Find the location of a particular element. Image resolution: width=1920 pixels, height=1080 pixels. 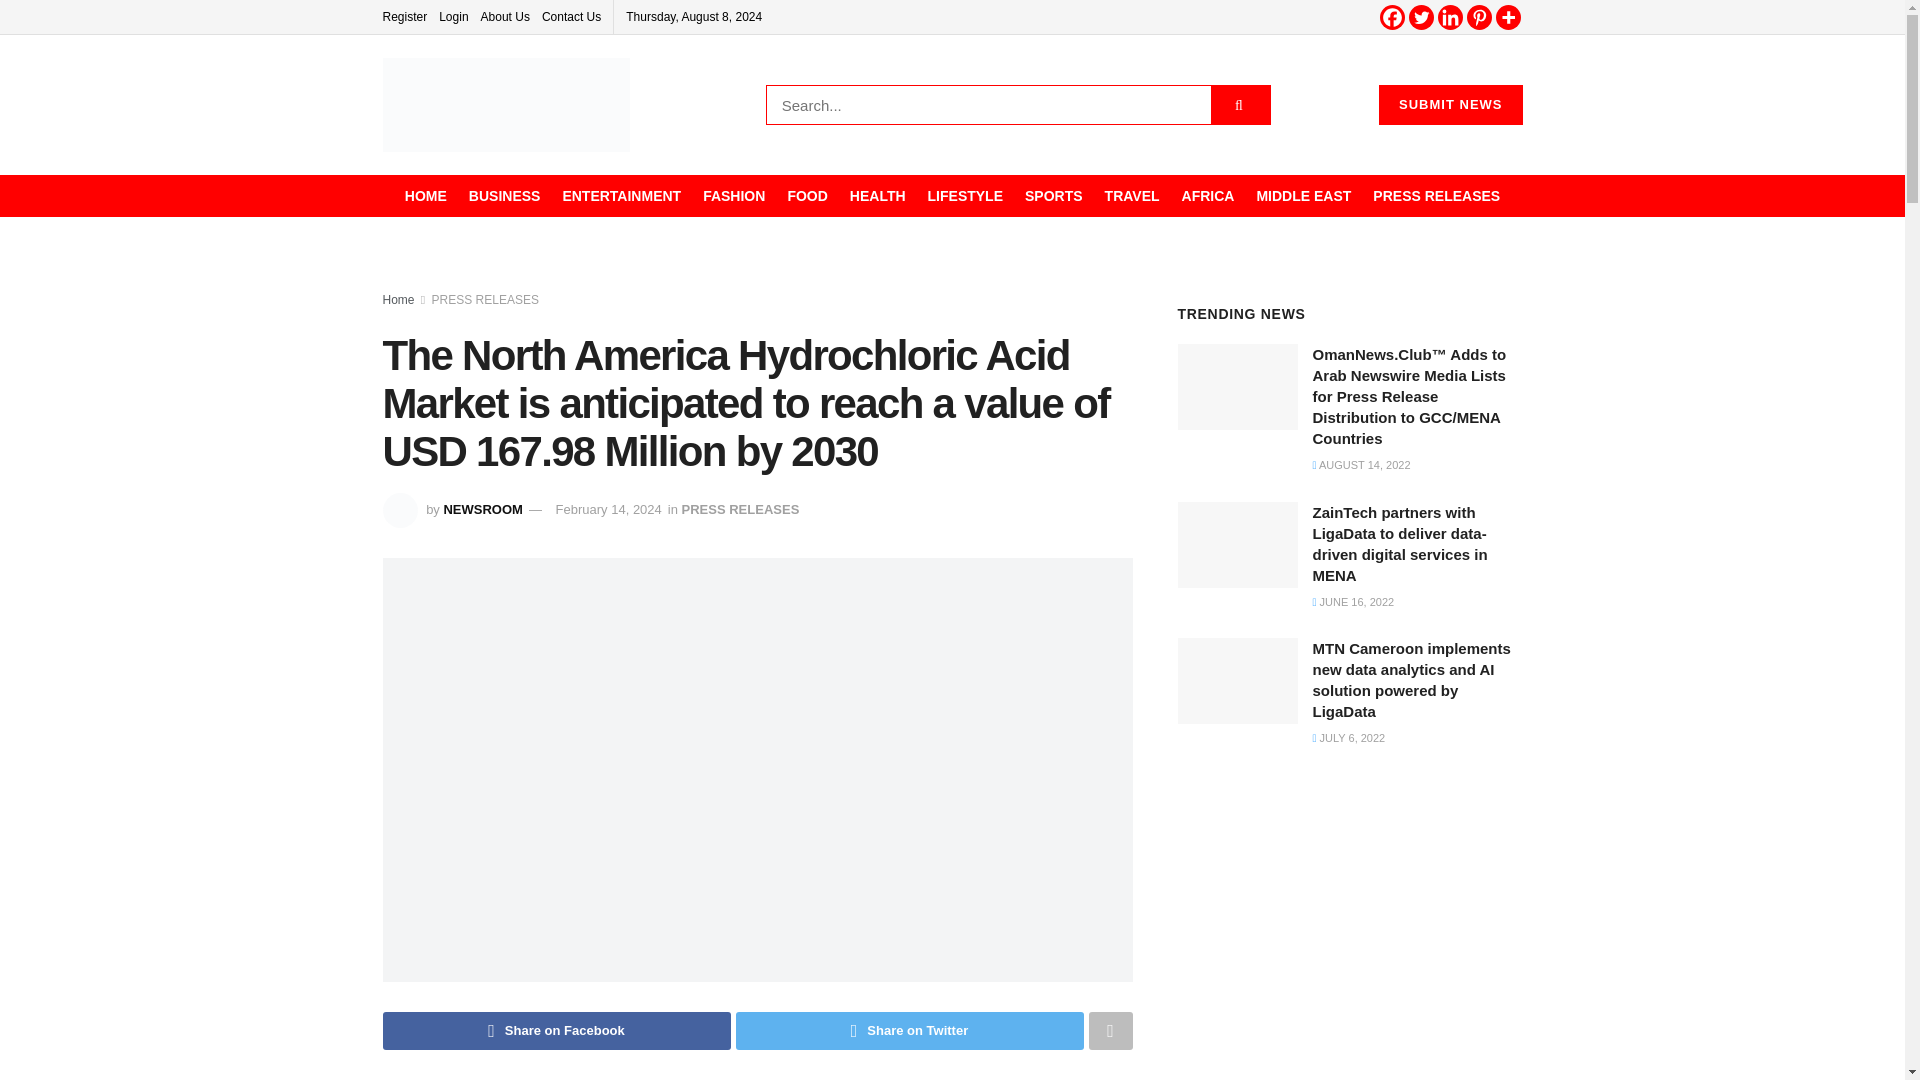

SPORTS is located at coordinates (1054, 196).